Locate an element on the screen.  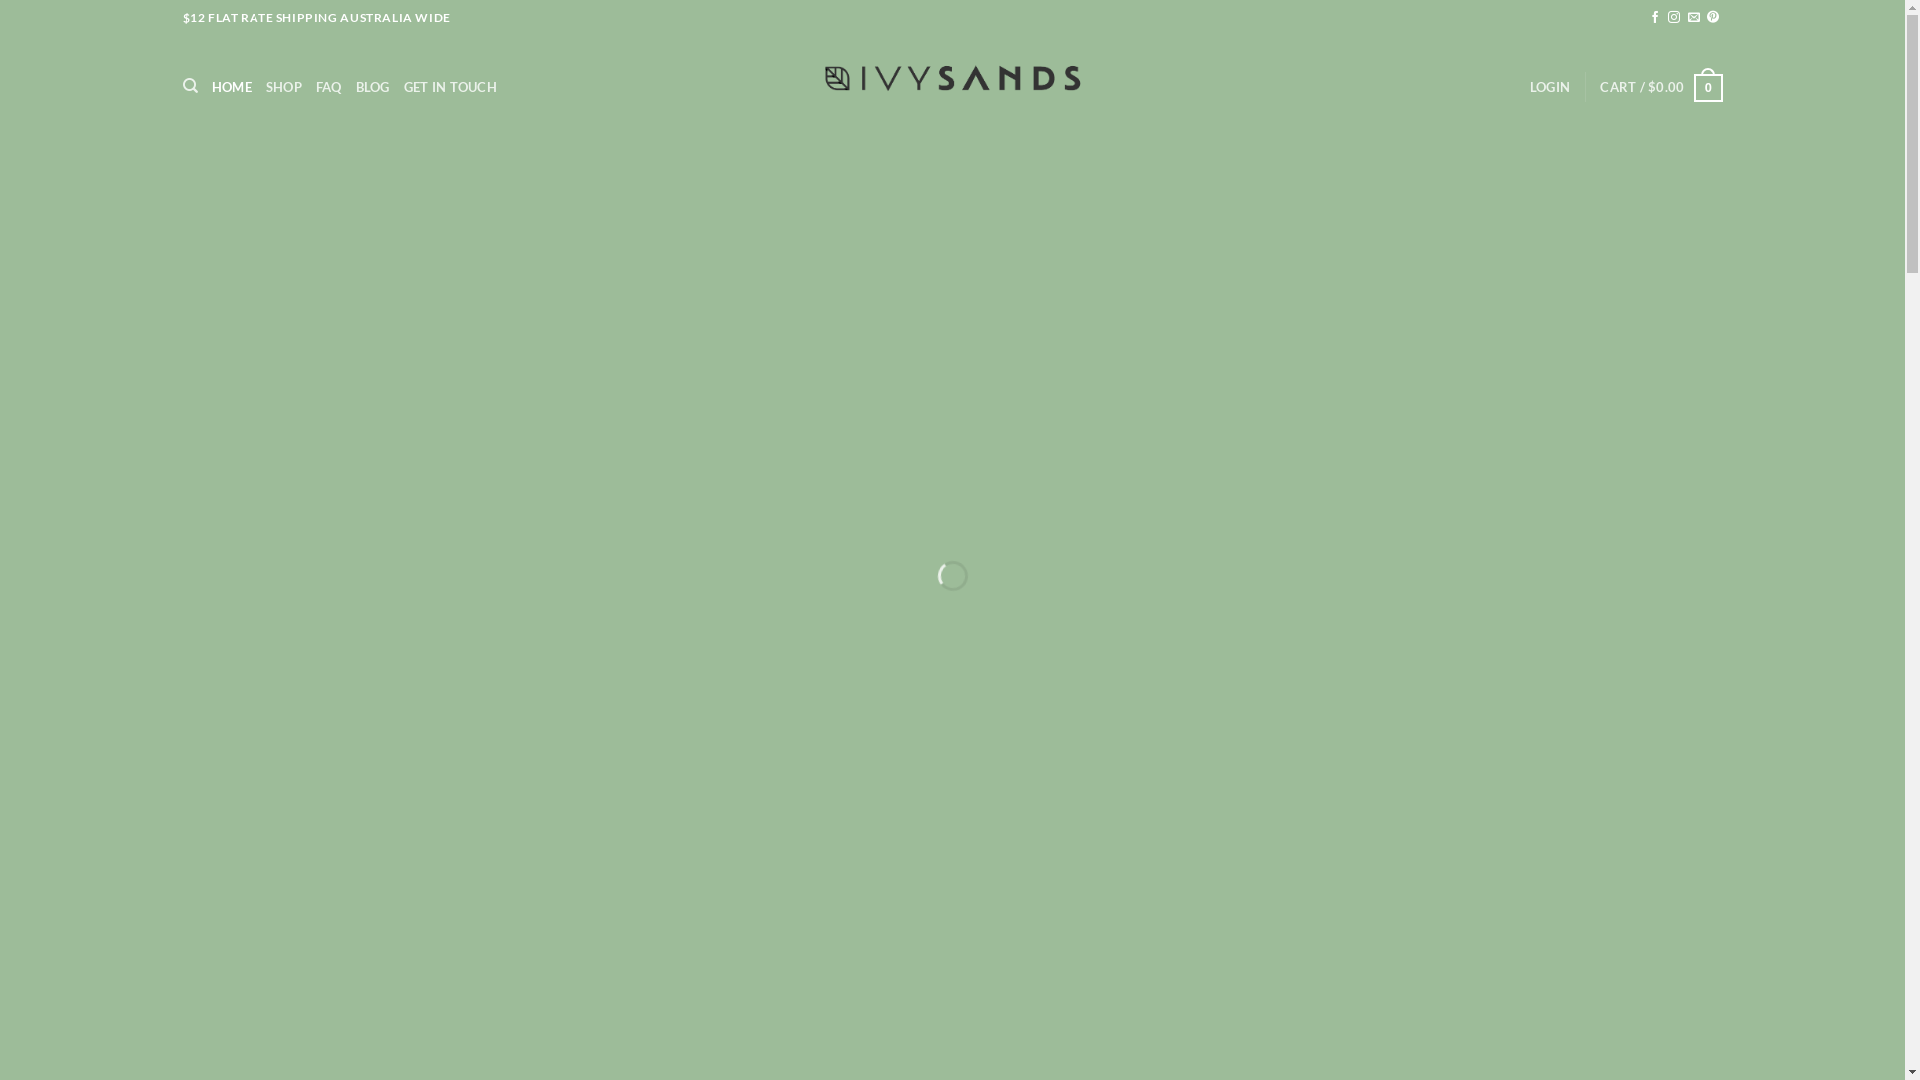
BLOG is located at coordinates (373, 87).